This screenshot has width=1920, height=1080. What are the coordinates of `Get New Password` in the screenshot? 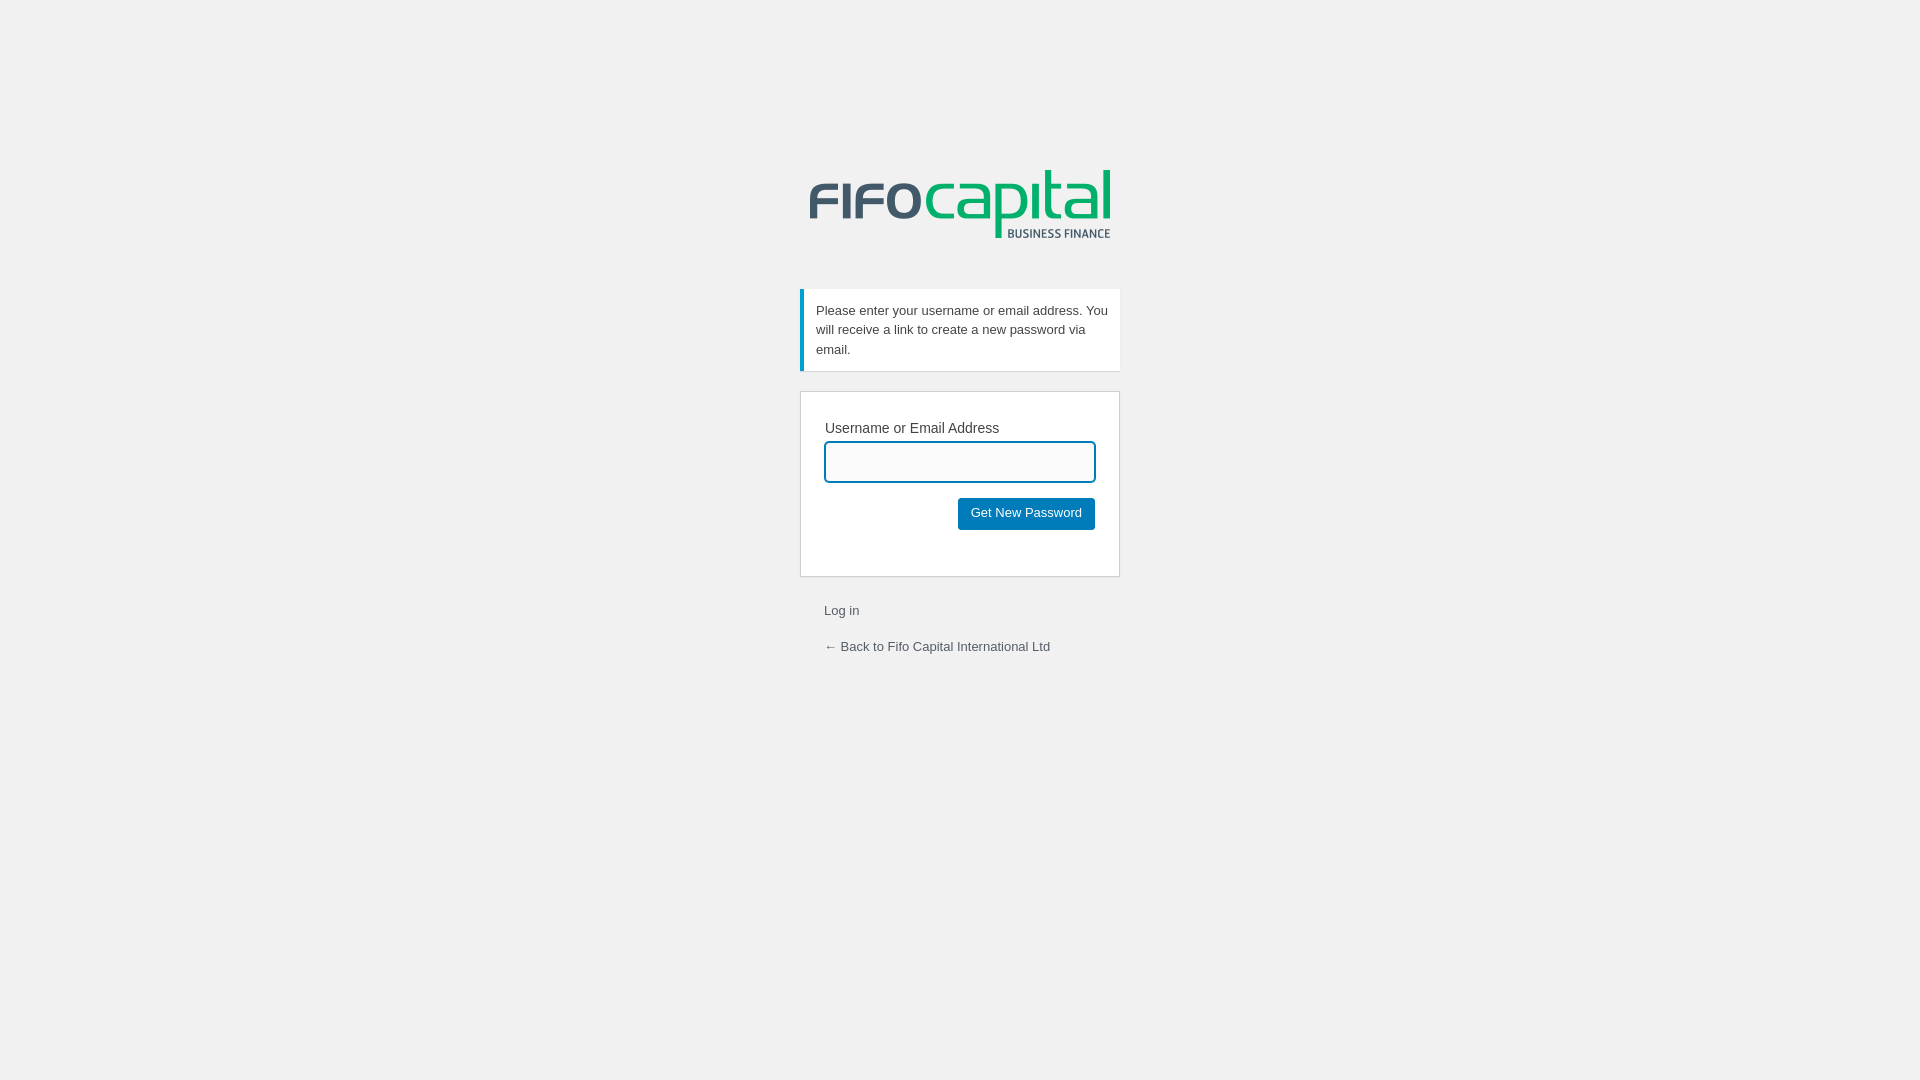 It's located at (1026, 514).